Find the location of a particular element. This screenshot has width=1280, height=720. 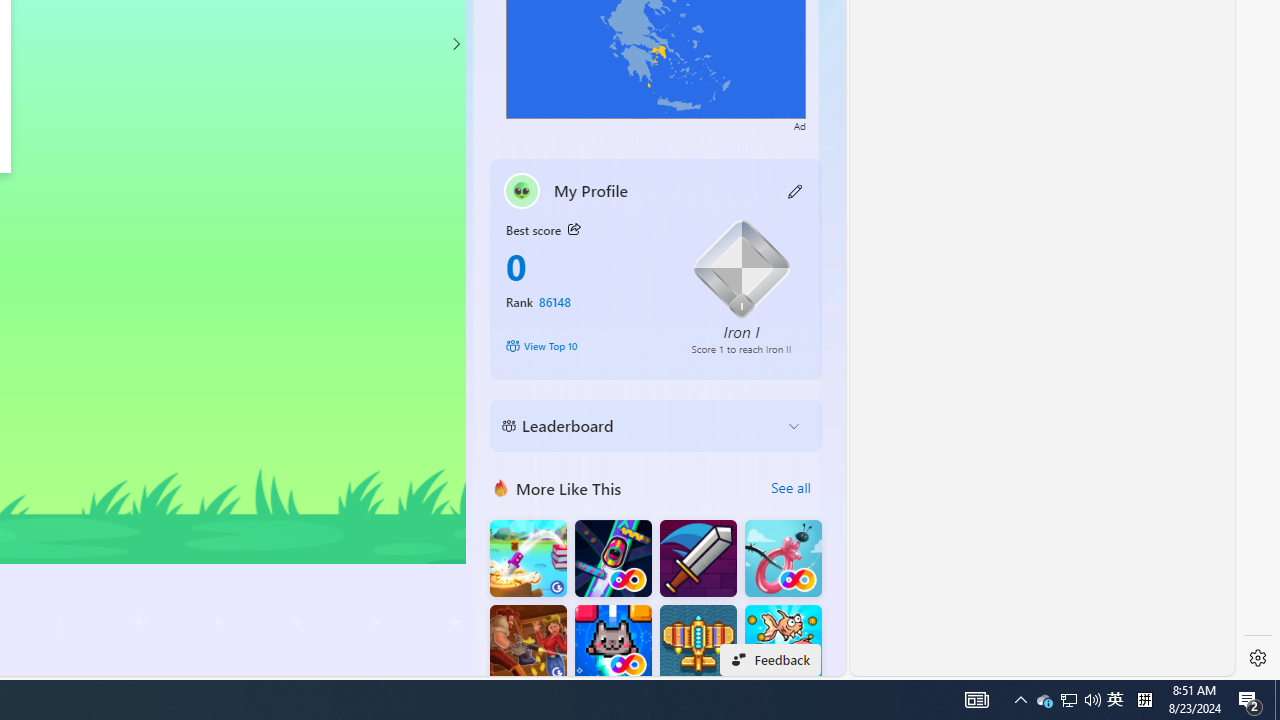

""'s avatar is located at coordinates (522, 190).